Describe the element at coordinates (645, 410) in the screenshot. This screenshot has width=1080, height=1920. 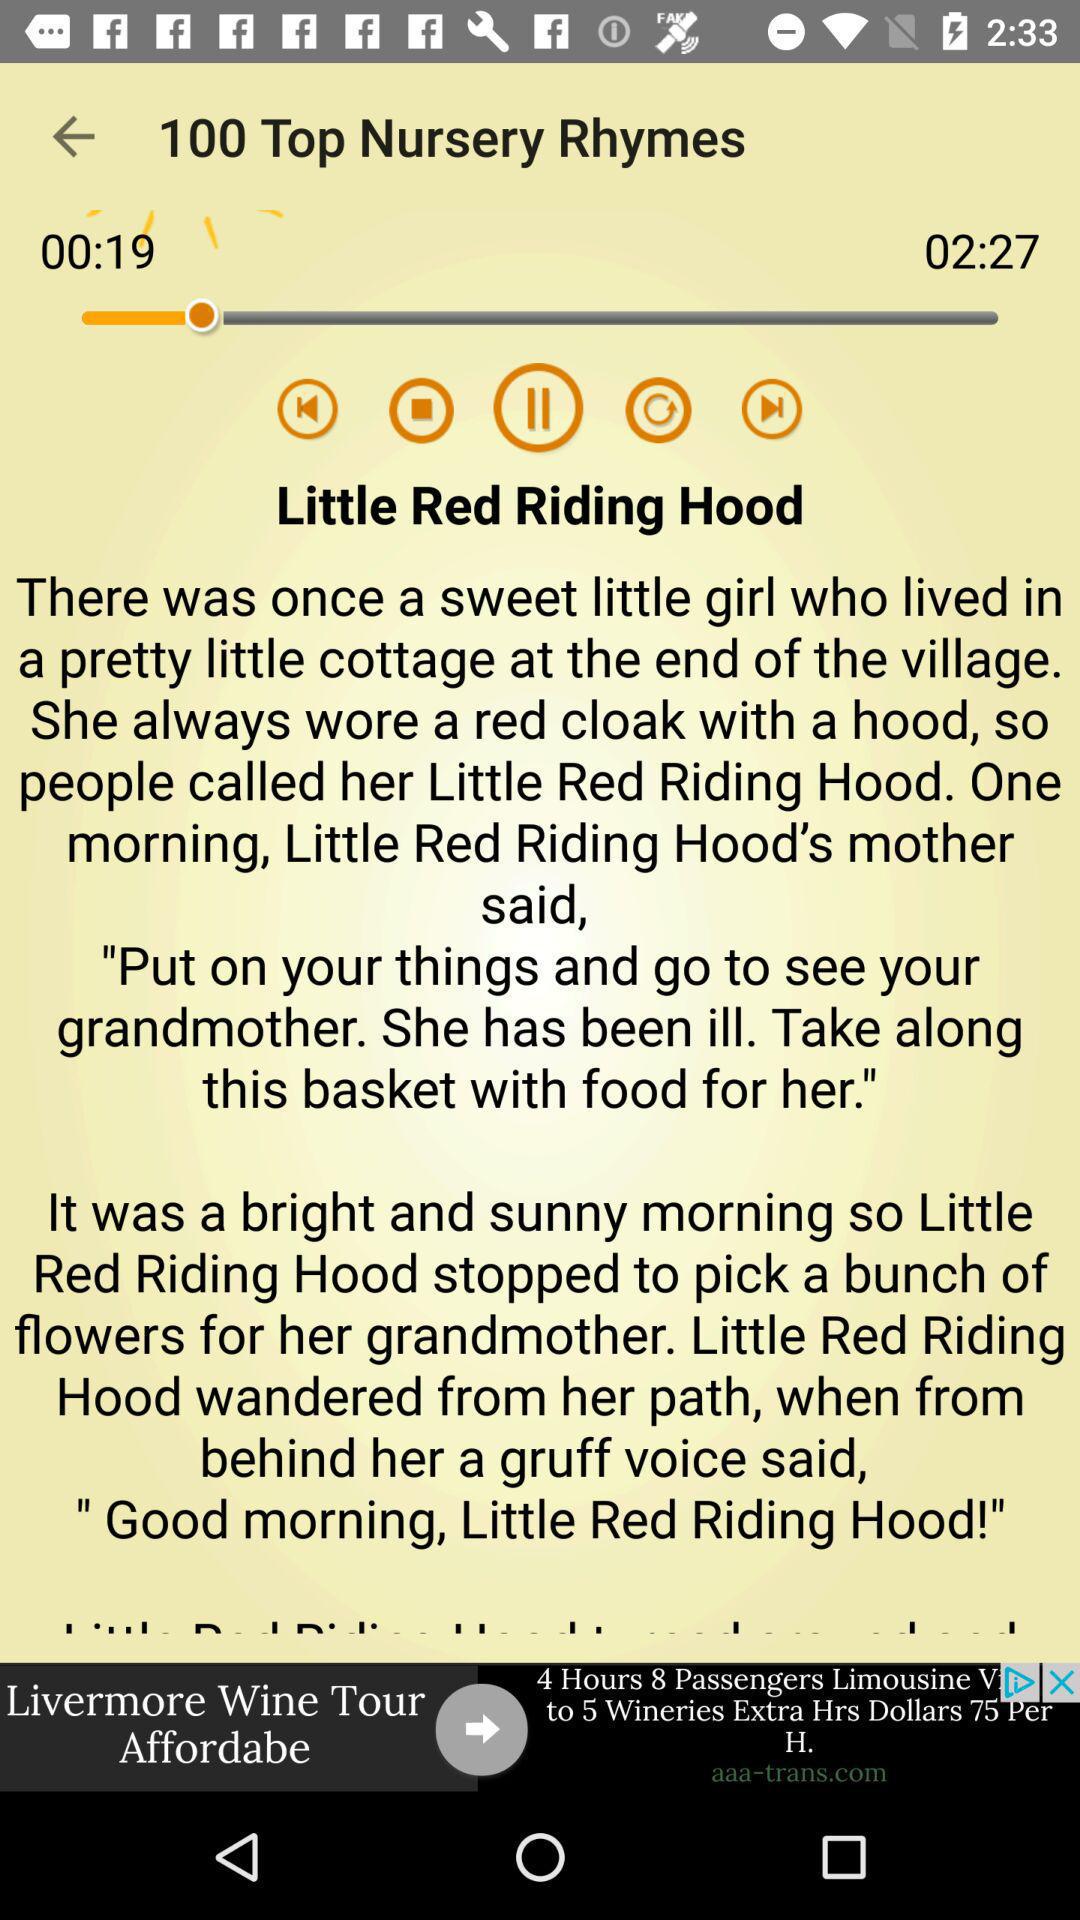
I see `hood papaattern` at that location.